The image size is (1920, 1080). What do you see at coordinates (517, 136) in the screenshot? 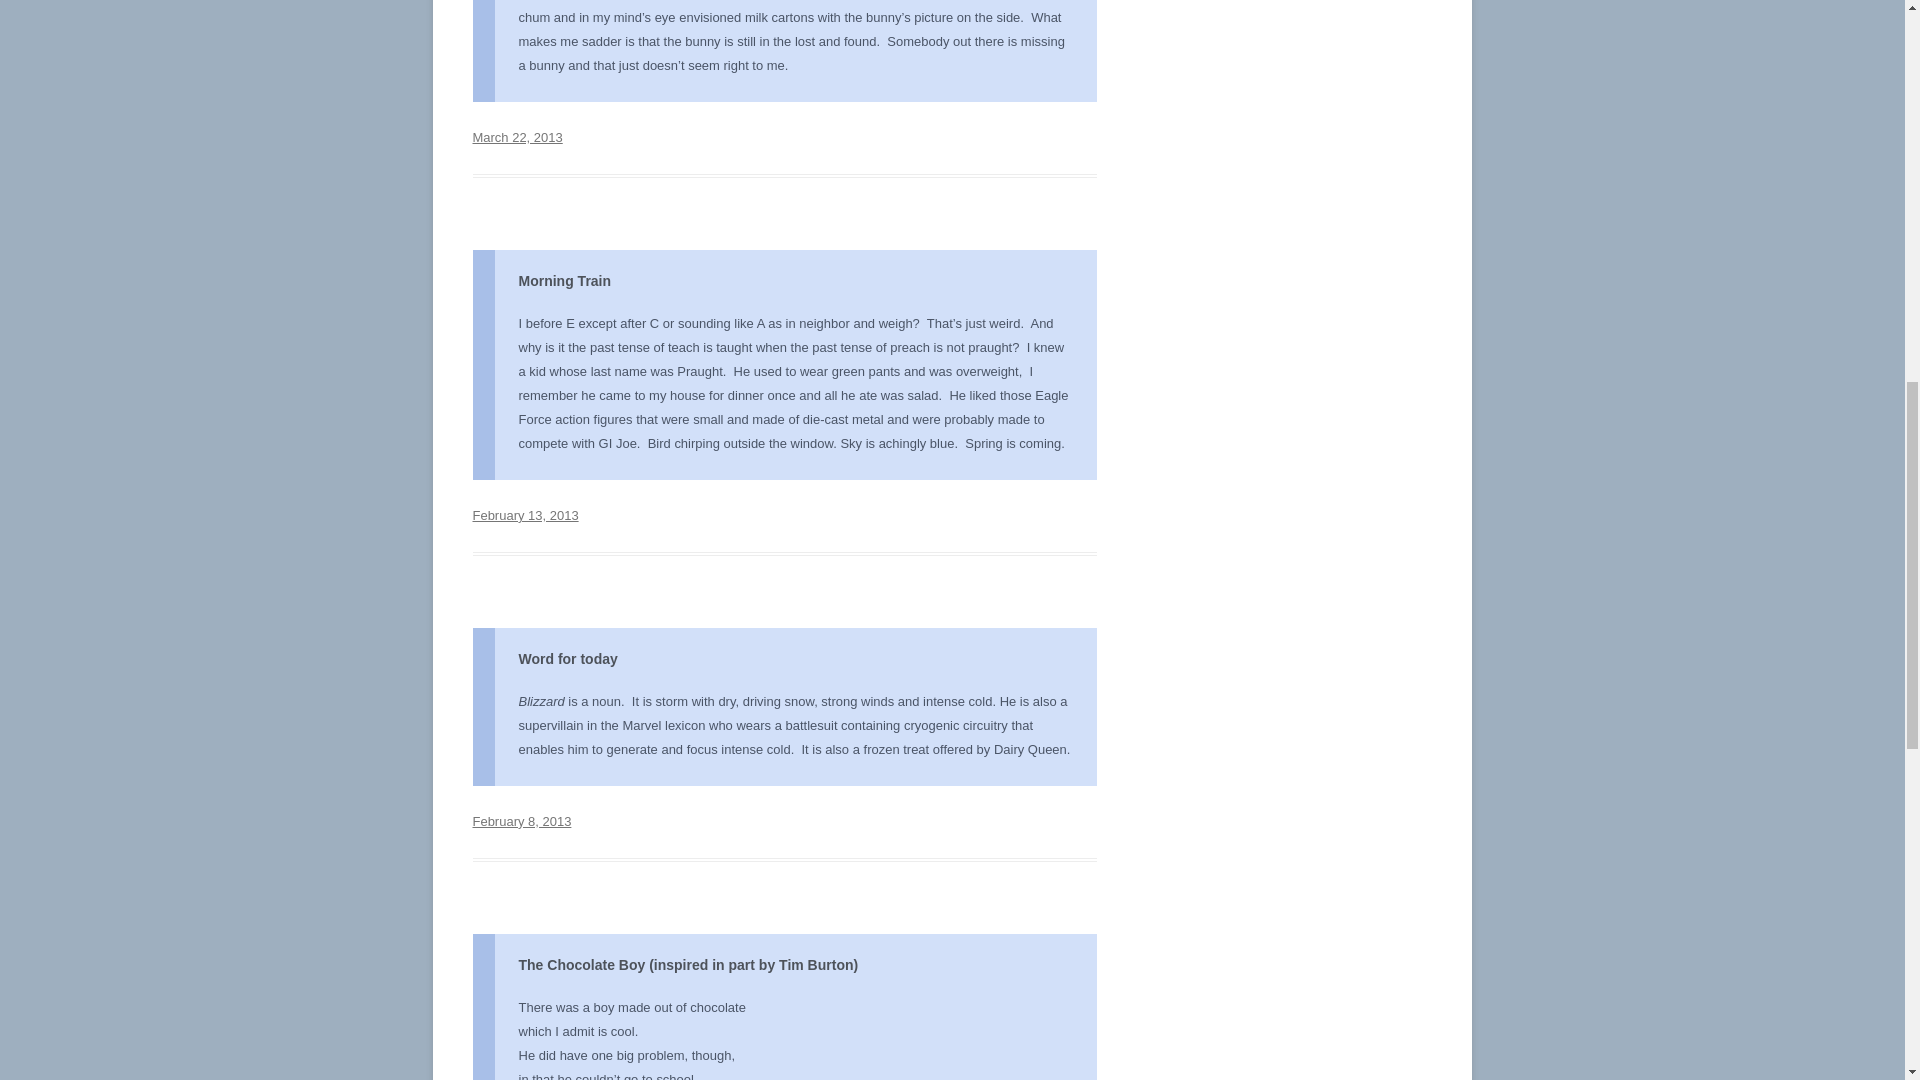
I see `March 22, 2013` at bounding box center [517, 136].